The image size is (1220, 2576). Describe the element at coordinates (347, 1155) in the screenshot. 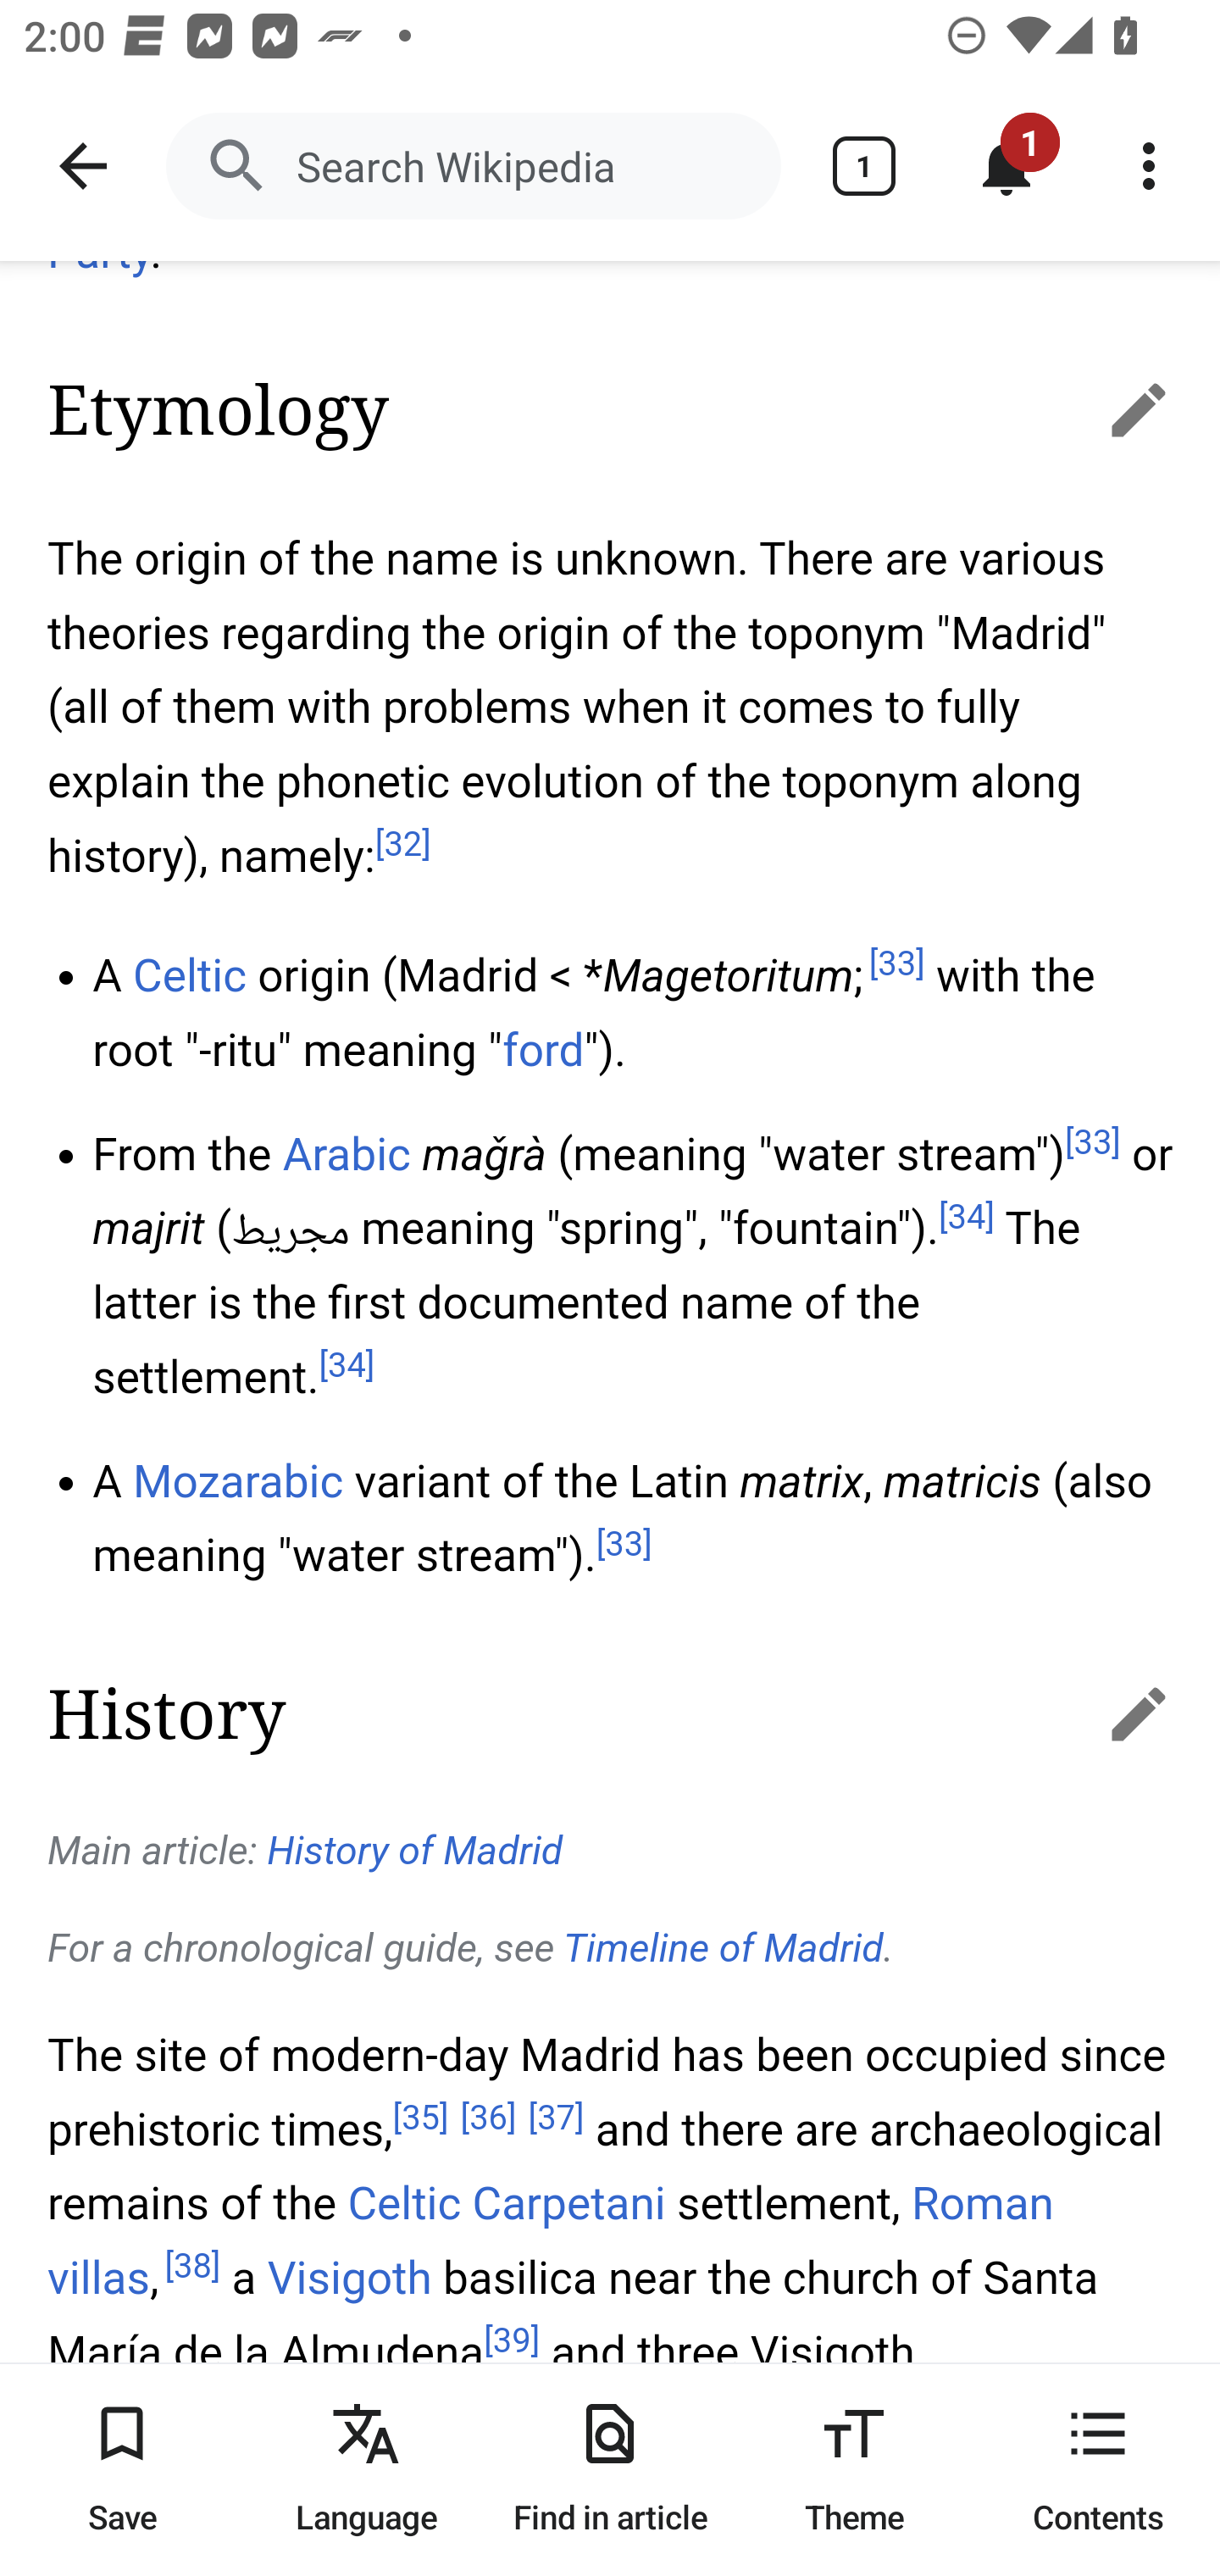

I see `Arabic` at that location.